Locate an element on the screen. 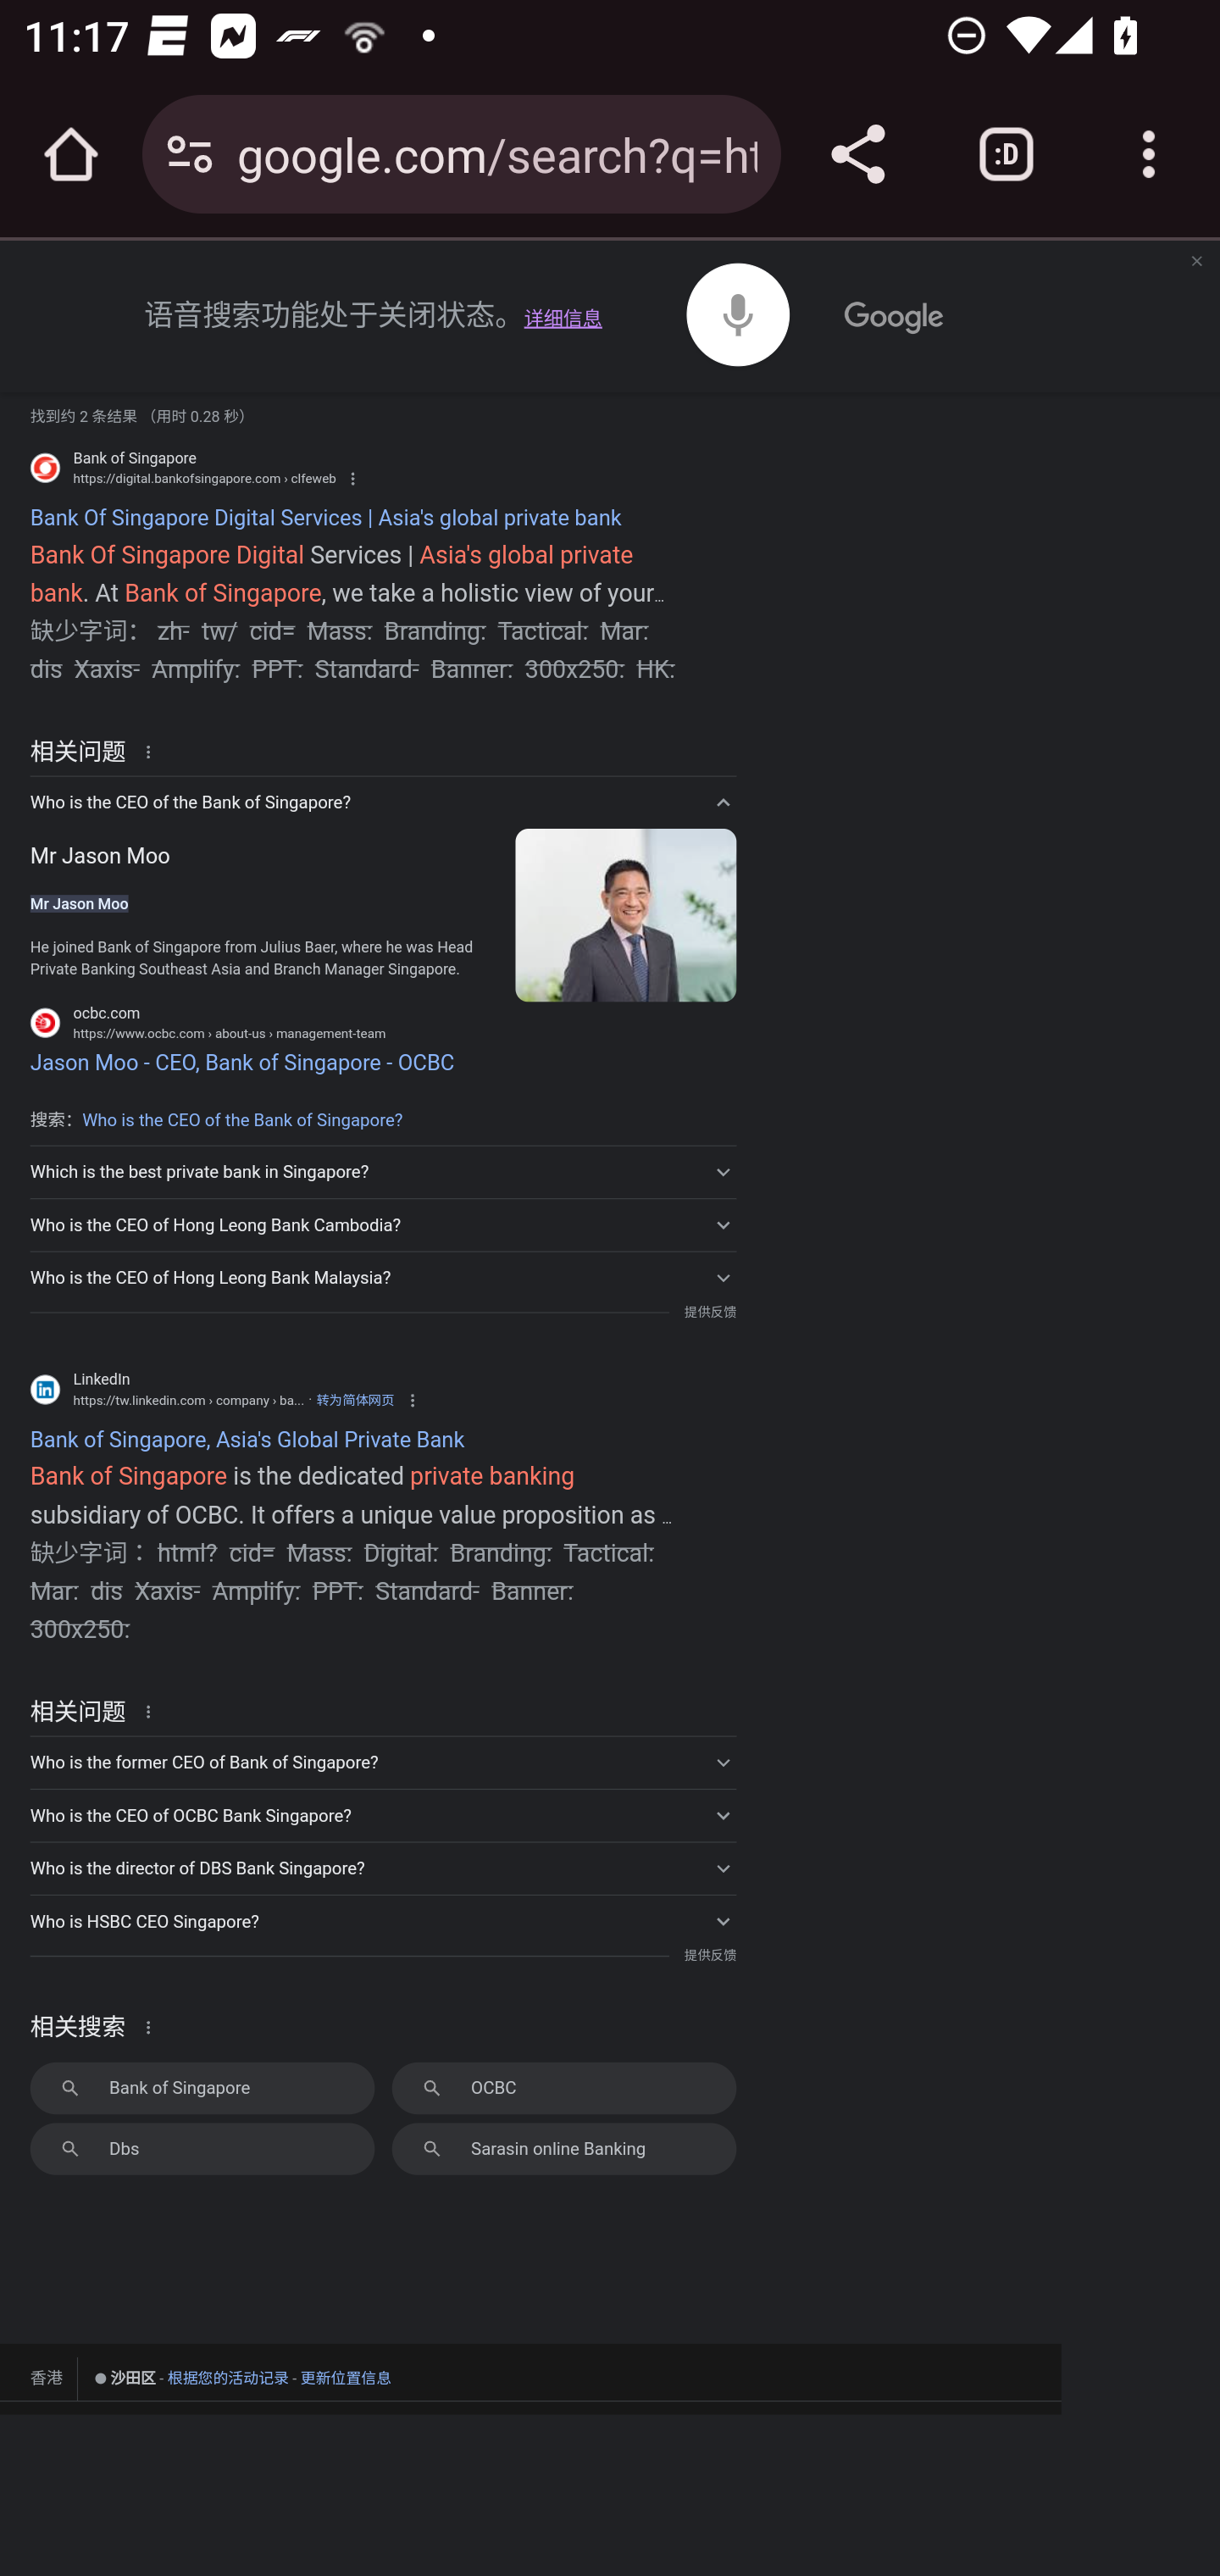 The image size is (1220, 2576). 关闭 is located at coordinates (1195, 263).